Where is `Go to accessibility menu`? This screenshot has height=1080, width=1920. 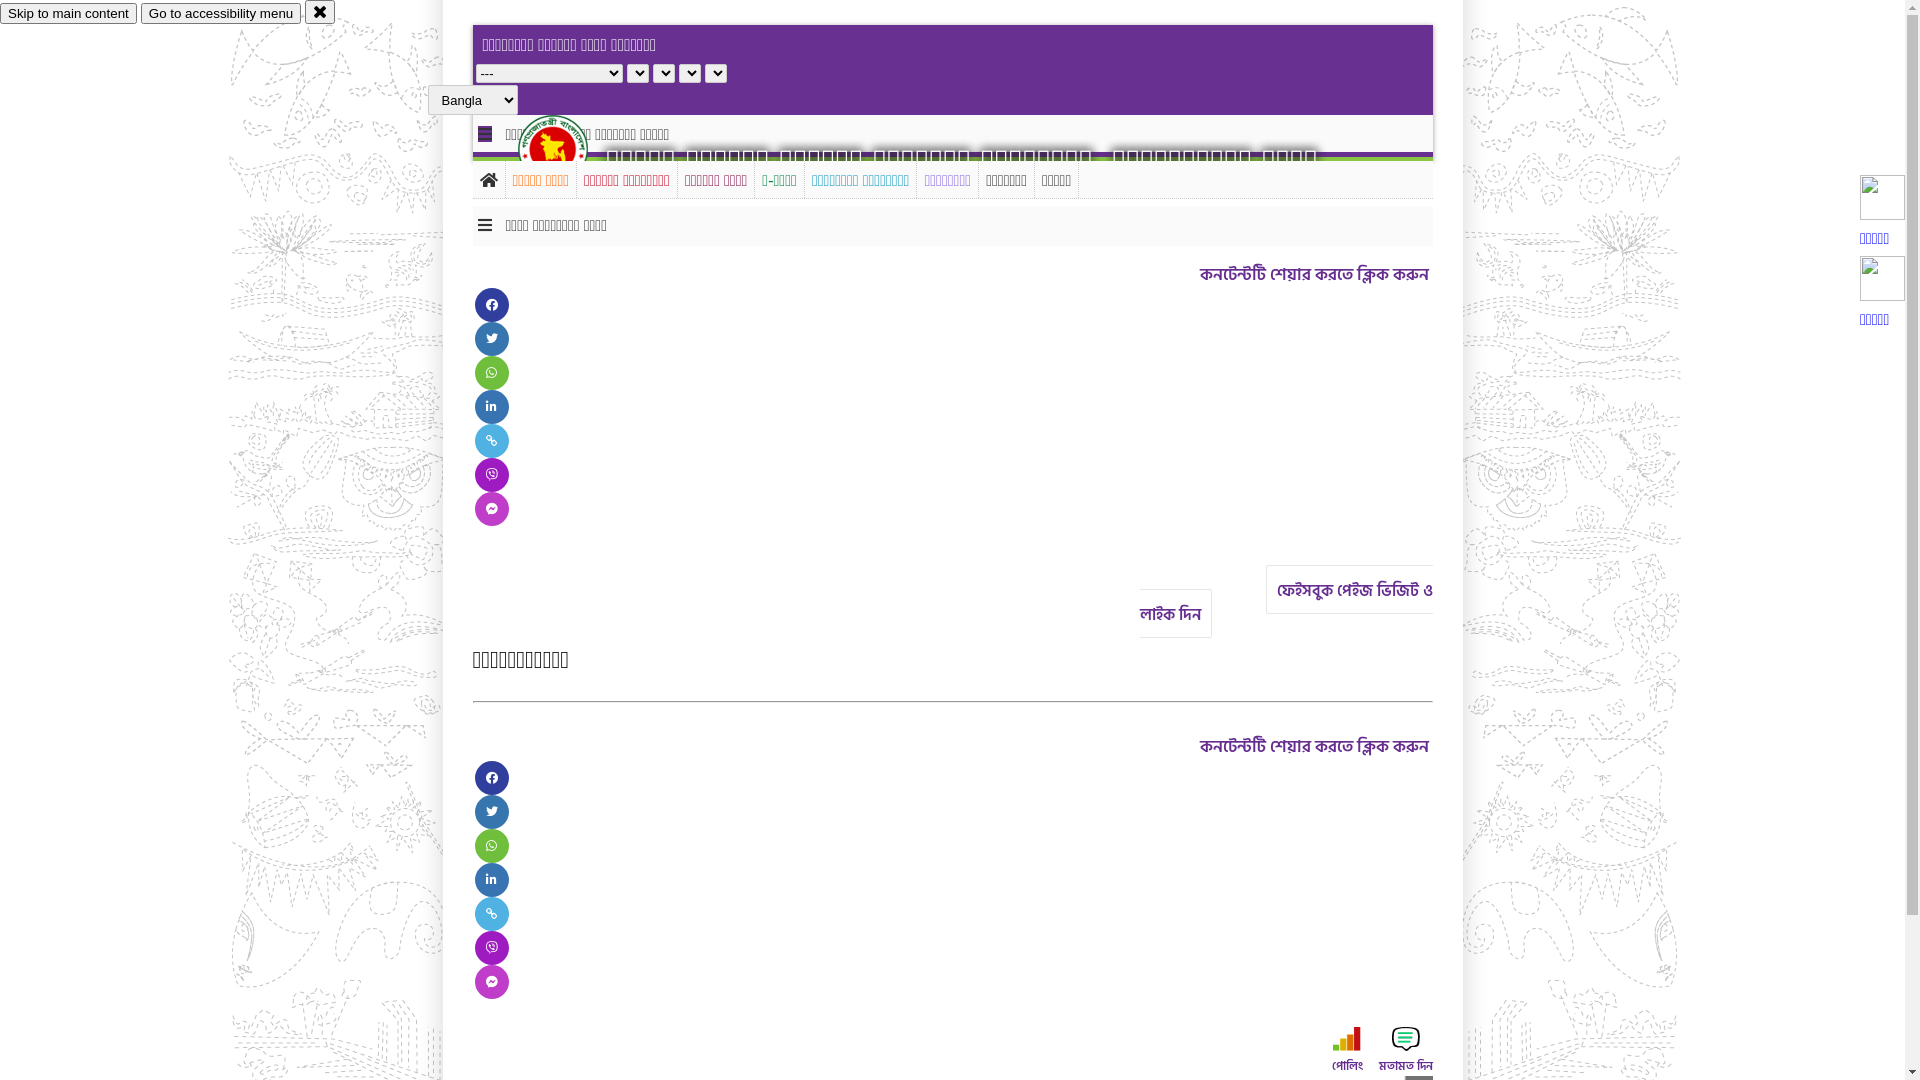
Go to accessibility menu is located at coordinates (221, 14).